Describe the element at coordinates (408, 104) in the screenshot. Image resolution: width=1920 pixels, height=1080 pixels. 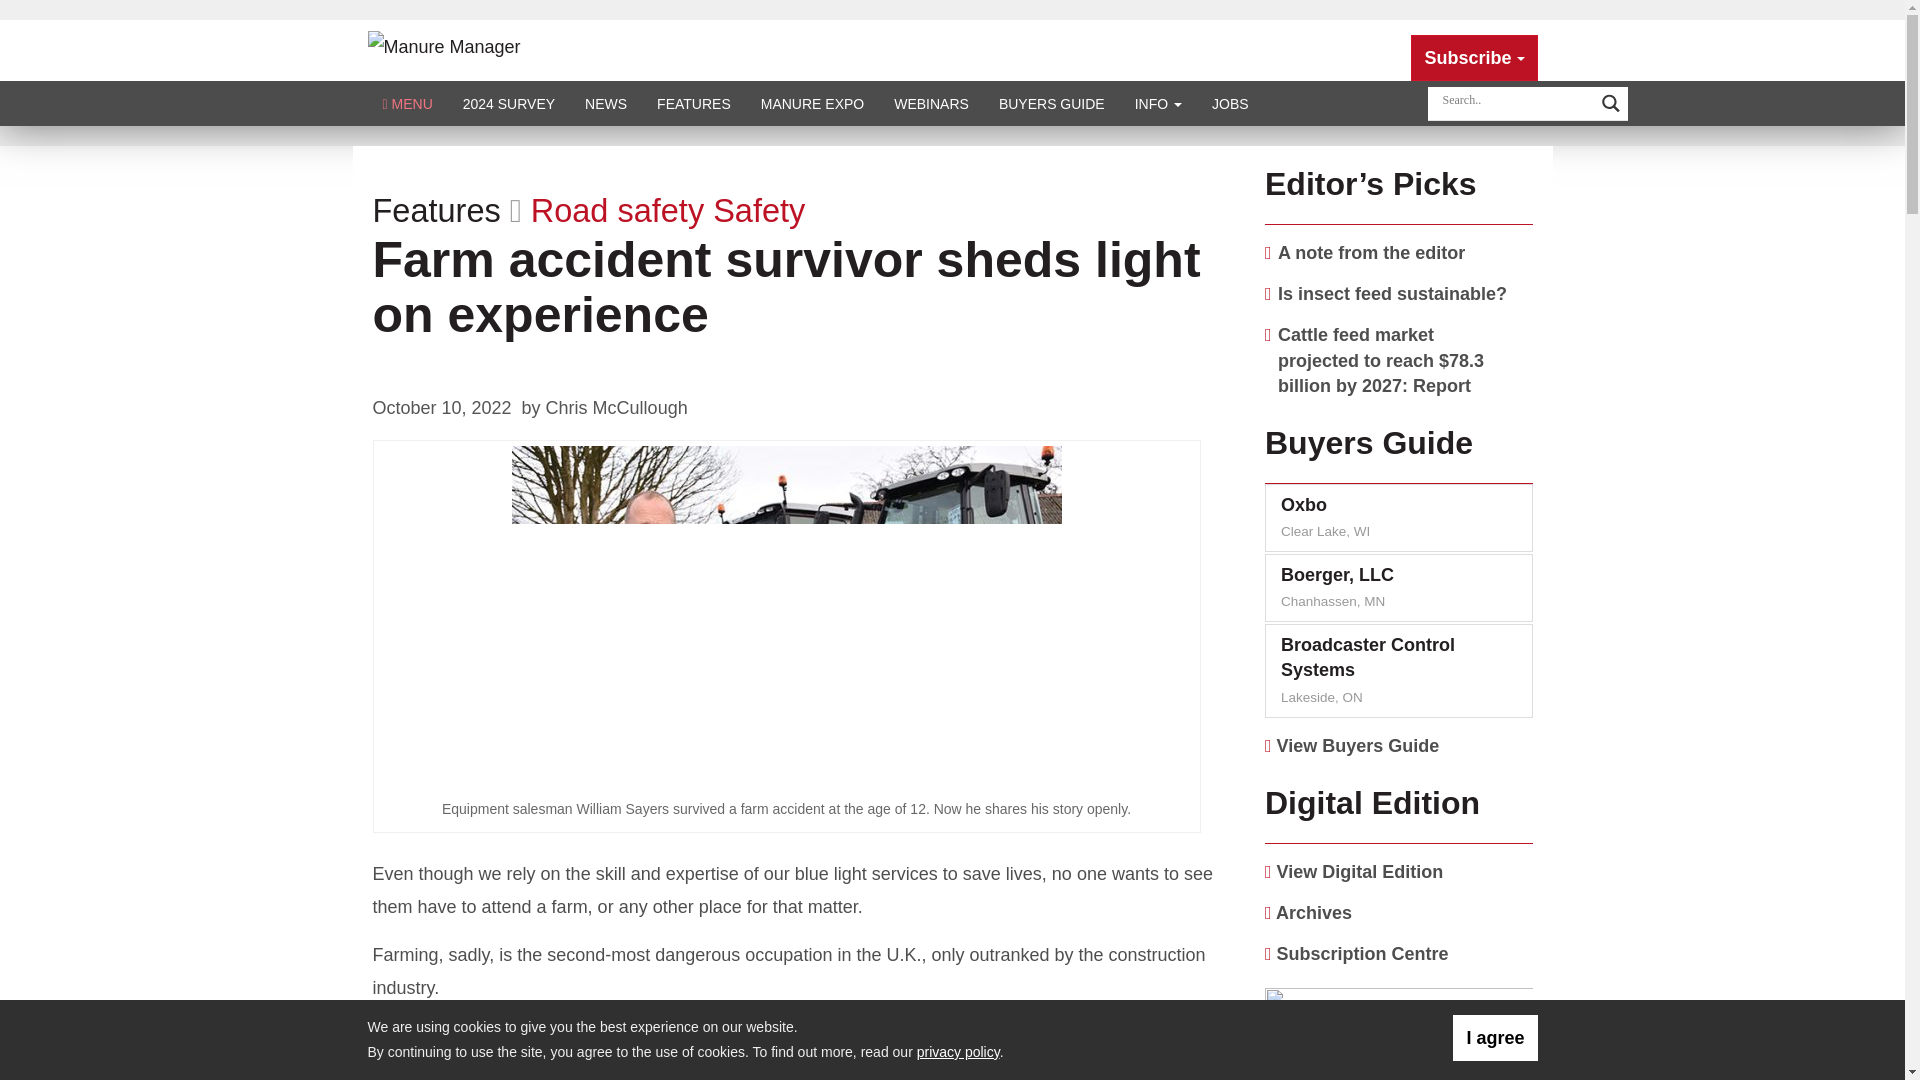
I see `MENU` at that location.